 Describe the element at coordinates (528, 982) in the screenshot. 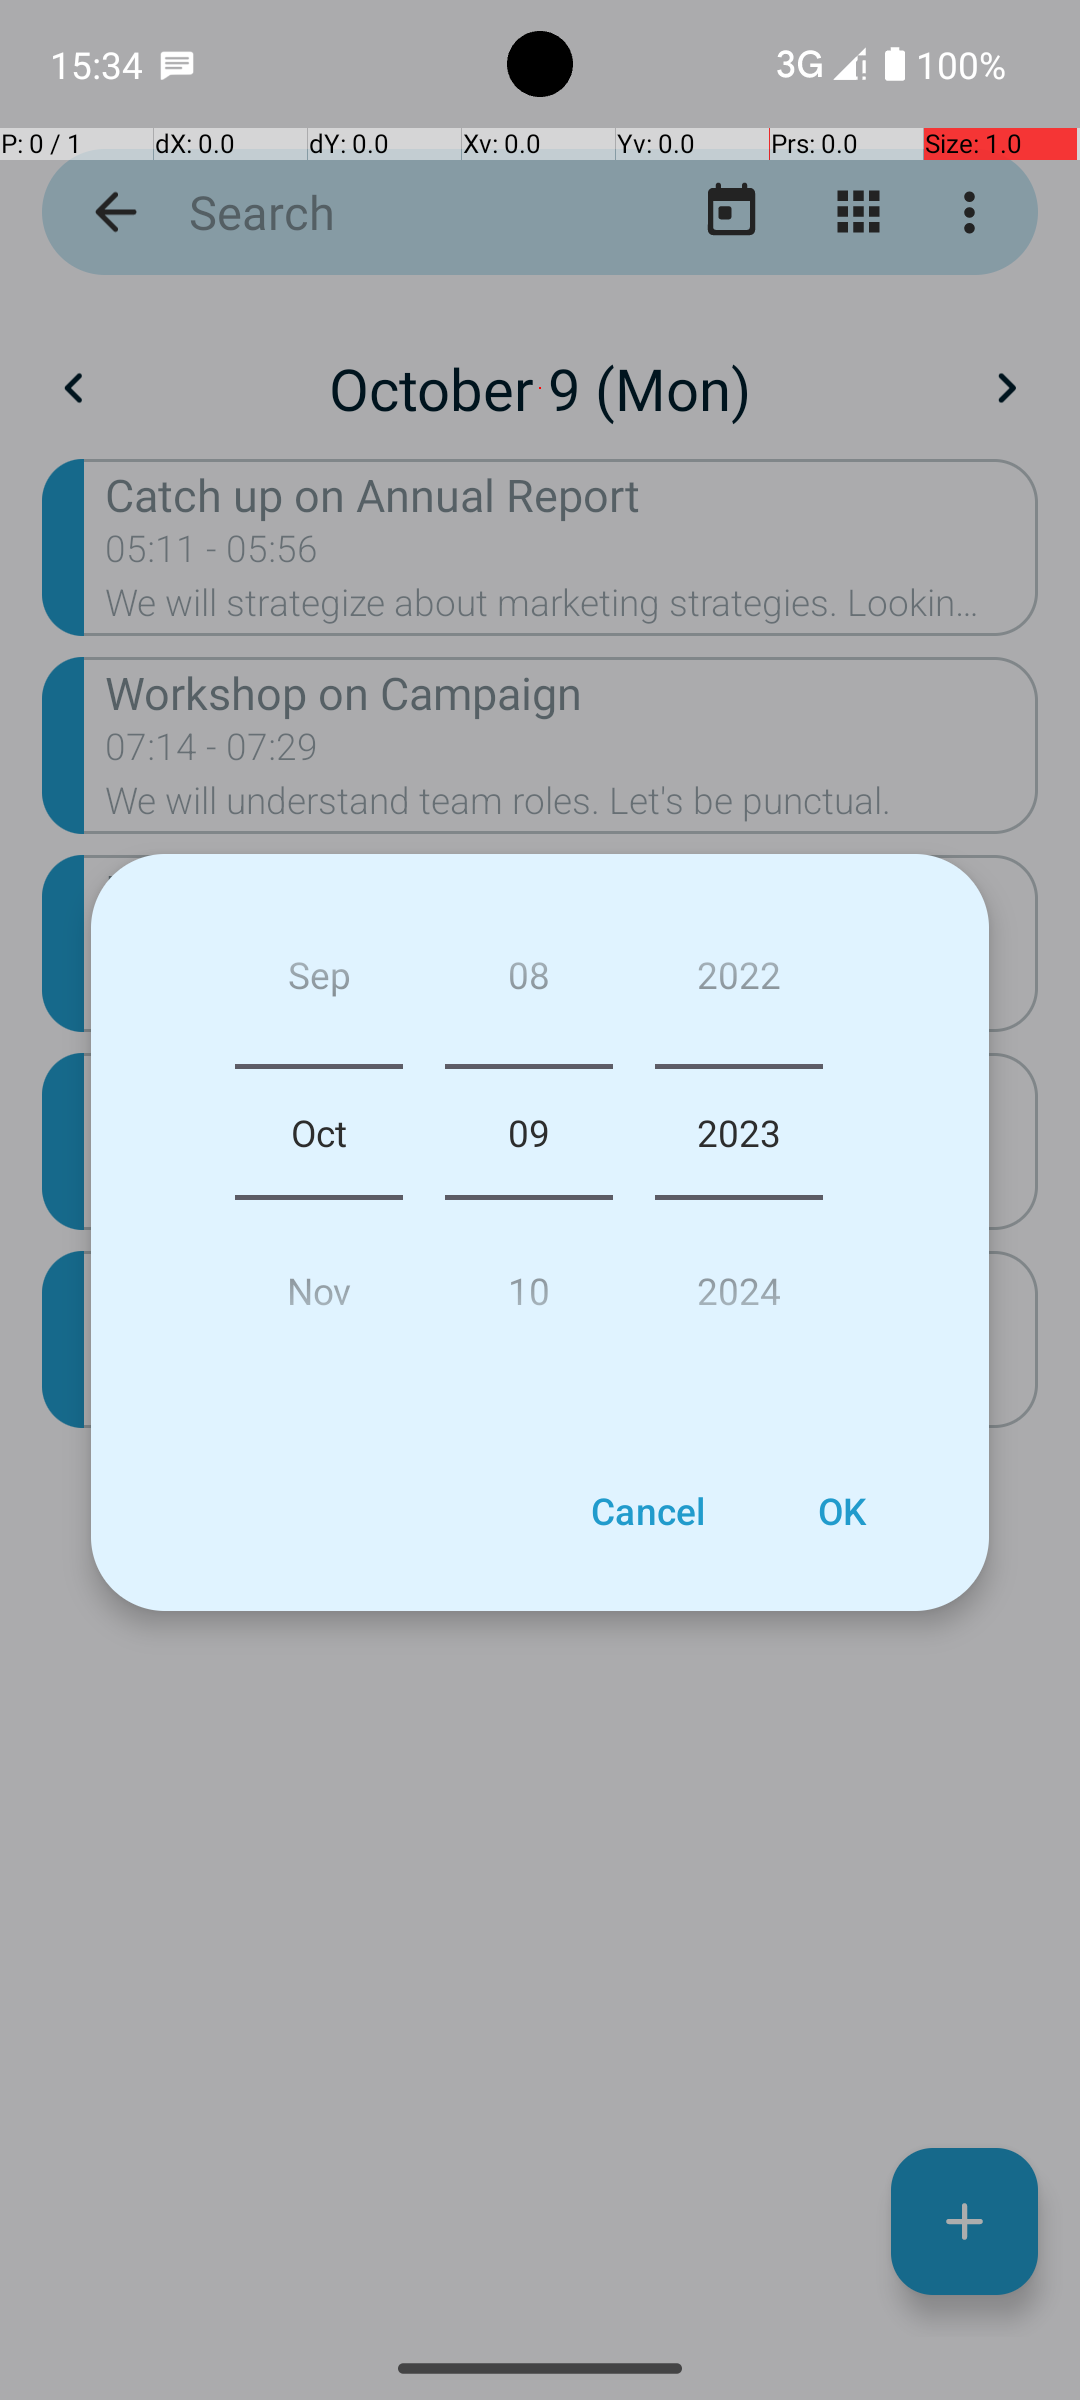

I see `08` at that location.